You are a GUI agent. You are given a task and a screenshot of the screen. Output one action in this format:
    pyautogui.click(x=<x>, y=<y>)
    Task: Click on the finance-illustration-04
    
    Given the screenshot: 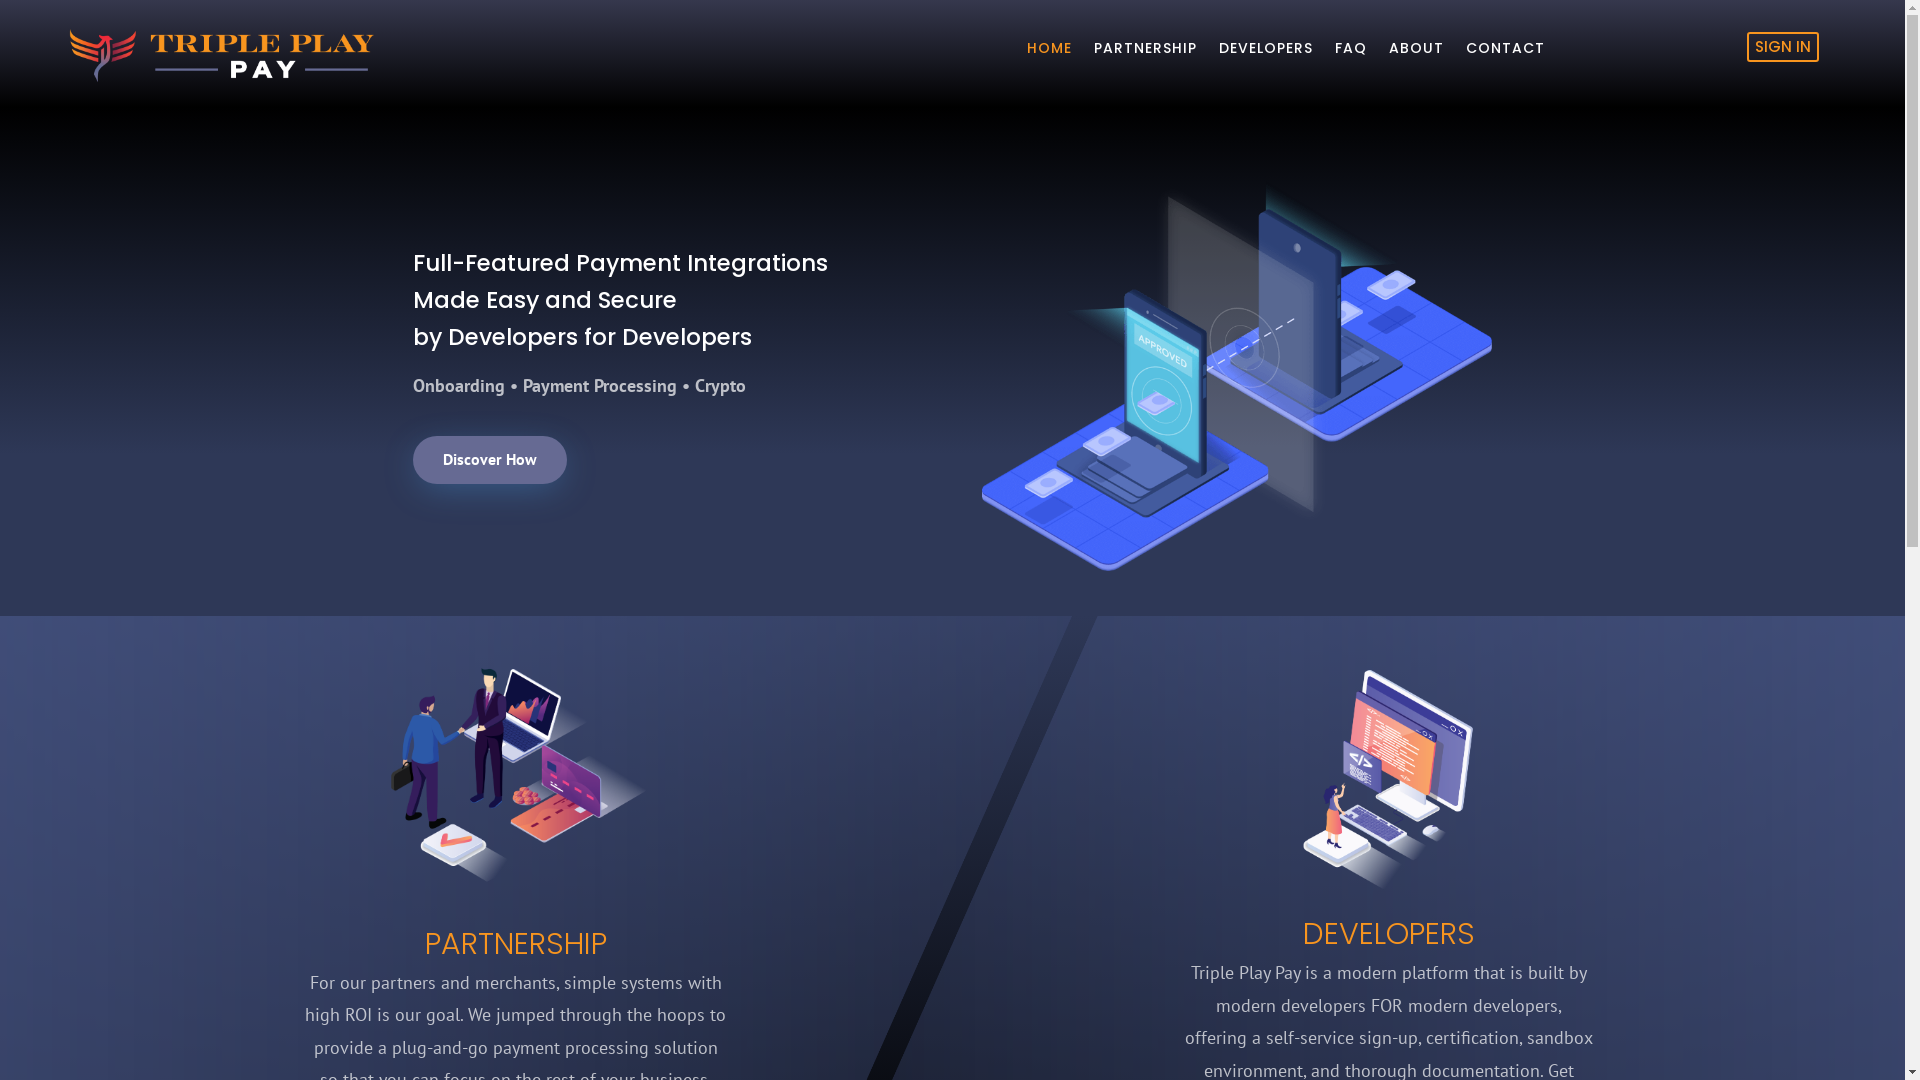 What is the action you would take?
    pyautogui.click(x=1237, y=376)
    